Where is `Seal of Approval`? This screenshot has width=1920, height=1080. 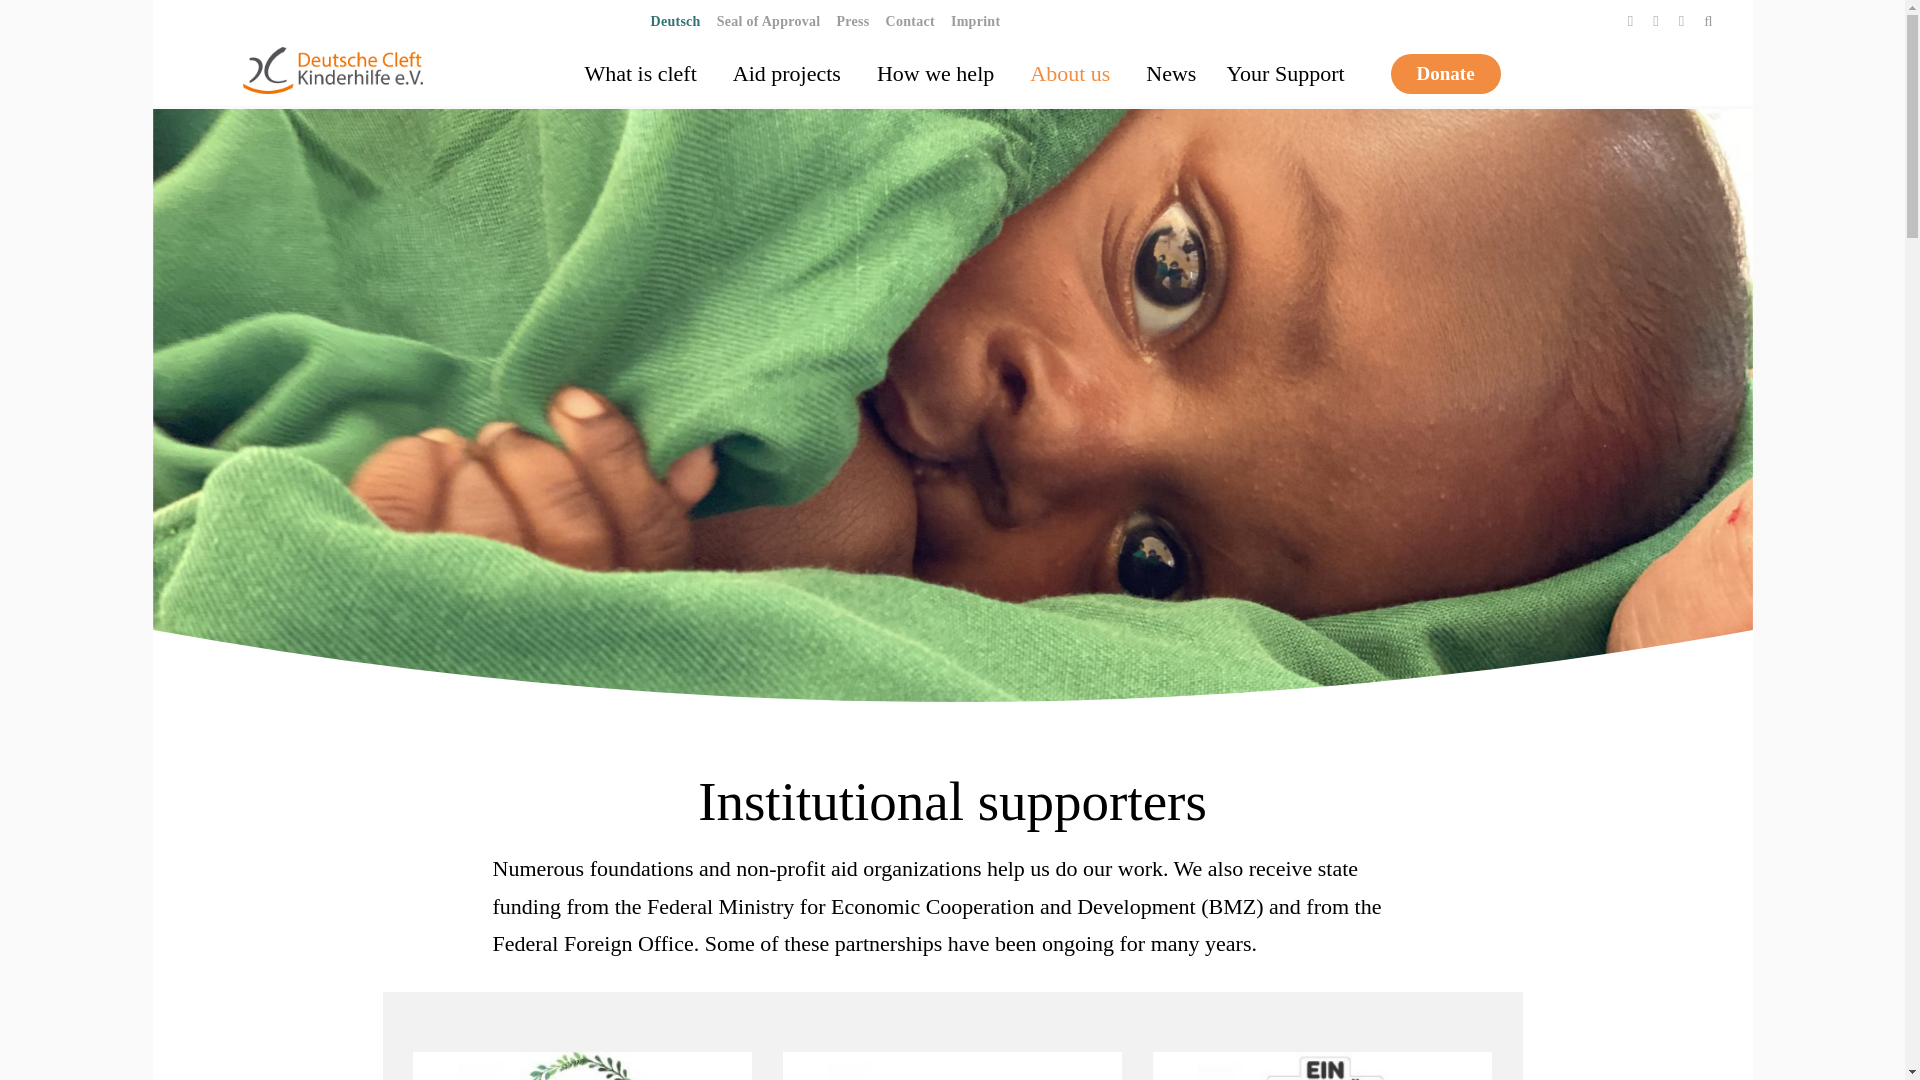 Seal of Approval is located at coordinates (768, 19).